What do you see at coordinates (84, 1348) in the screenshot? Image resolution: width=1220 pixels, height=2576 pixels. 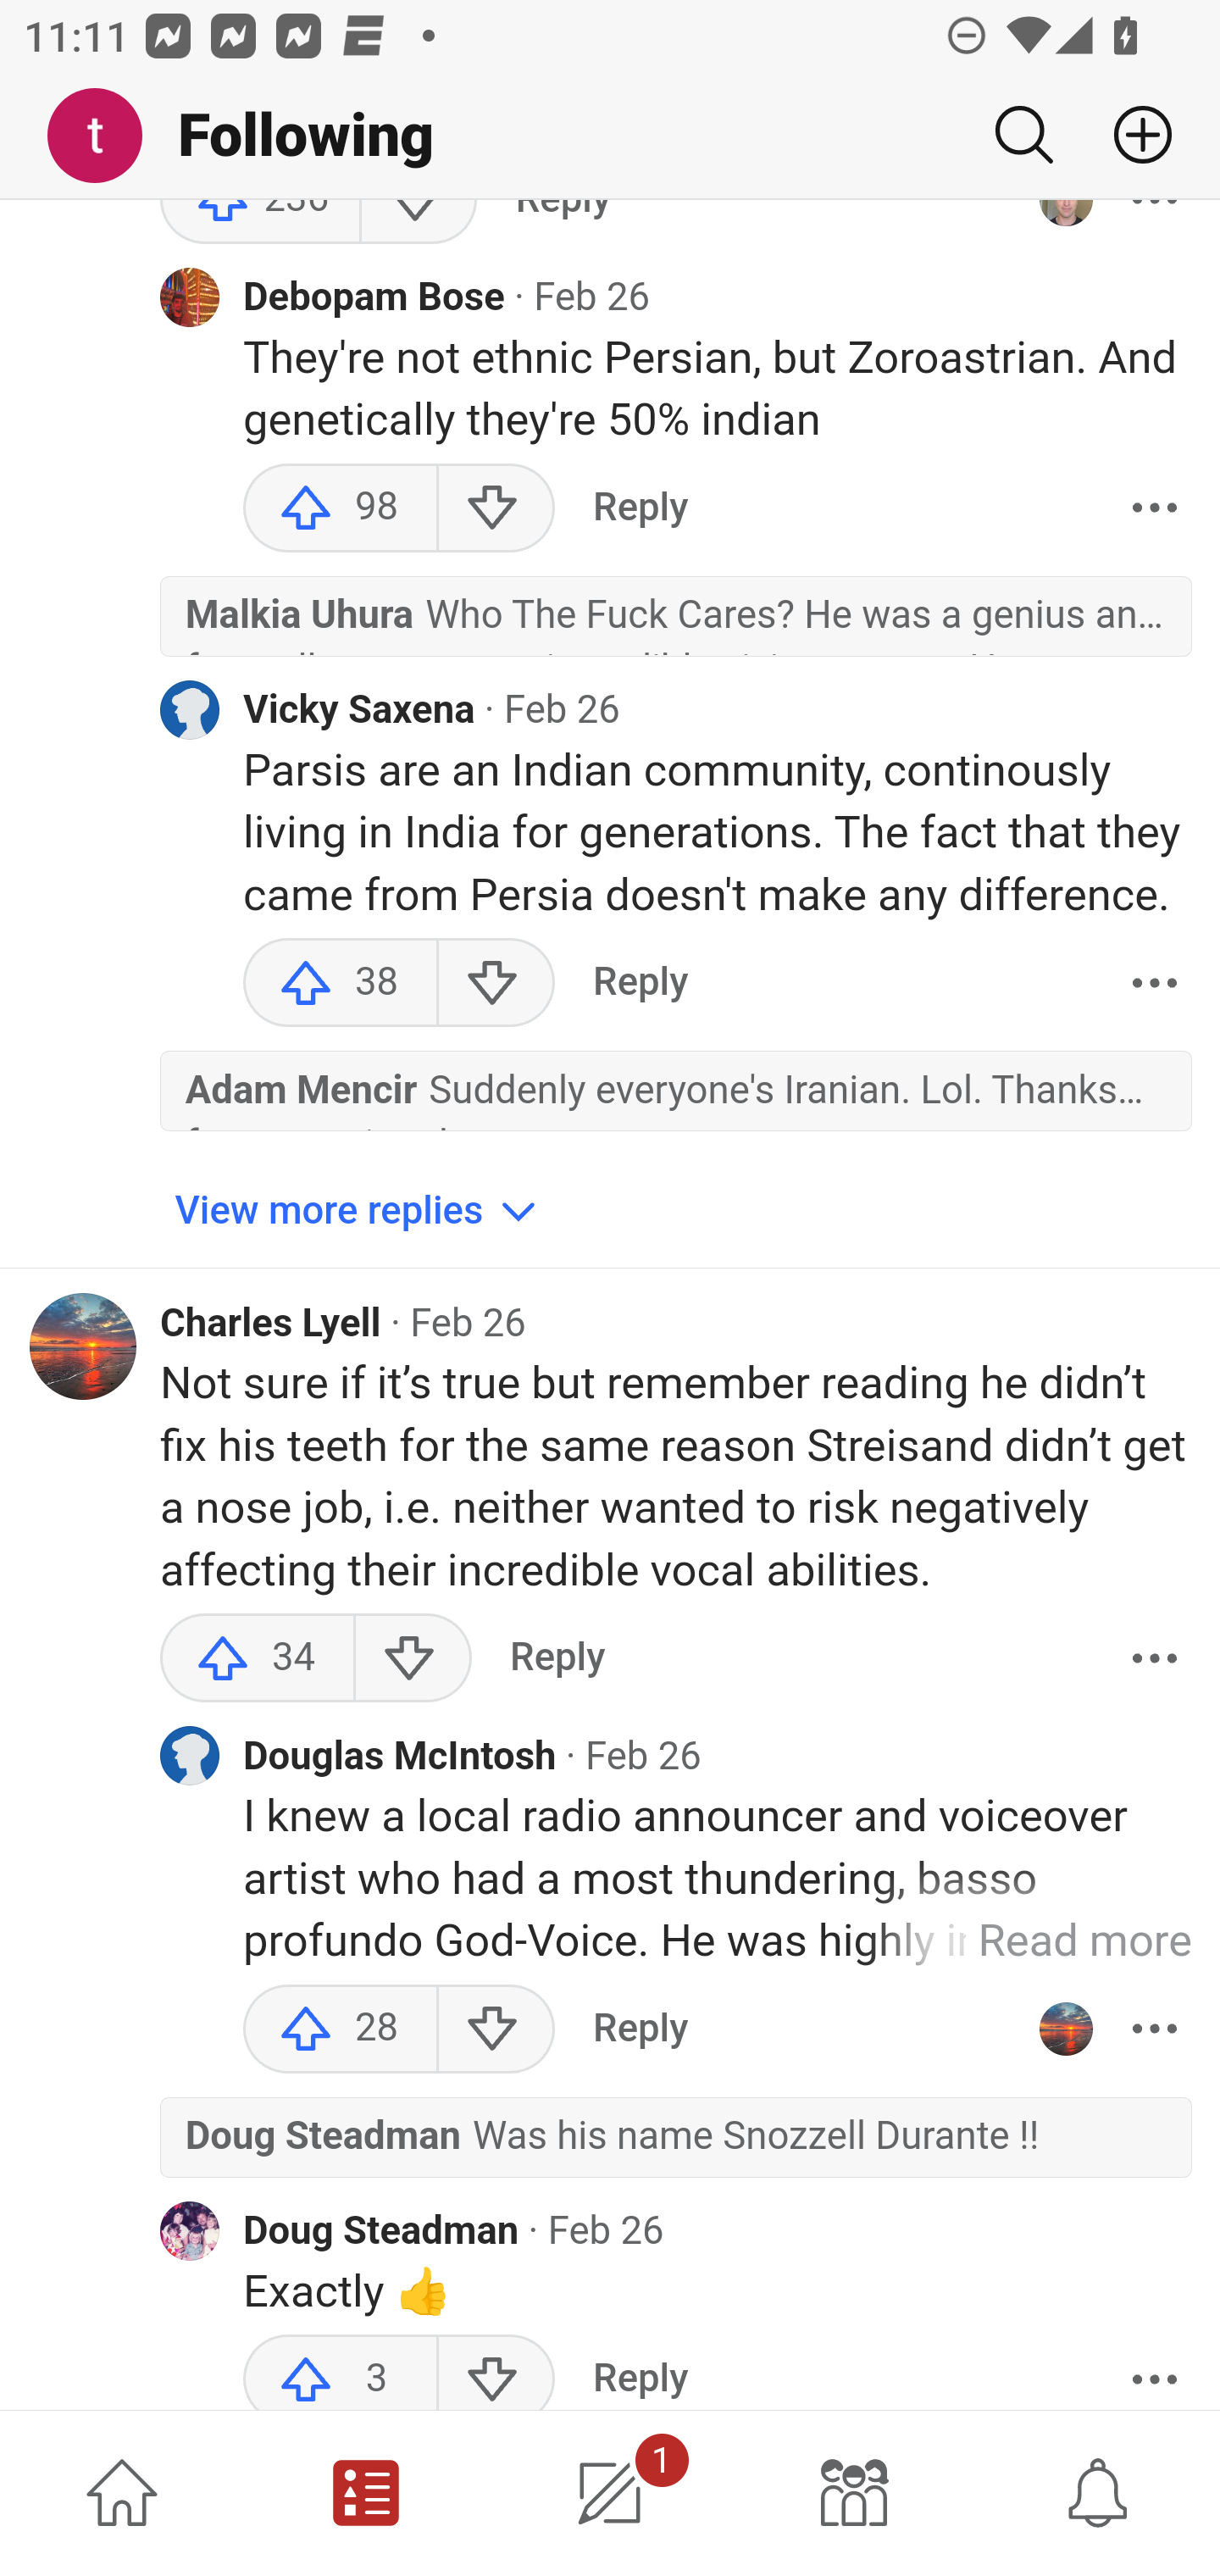 I see `Profile photo for Charles Lyell` at bounding box center [84, 1348].